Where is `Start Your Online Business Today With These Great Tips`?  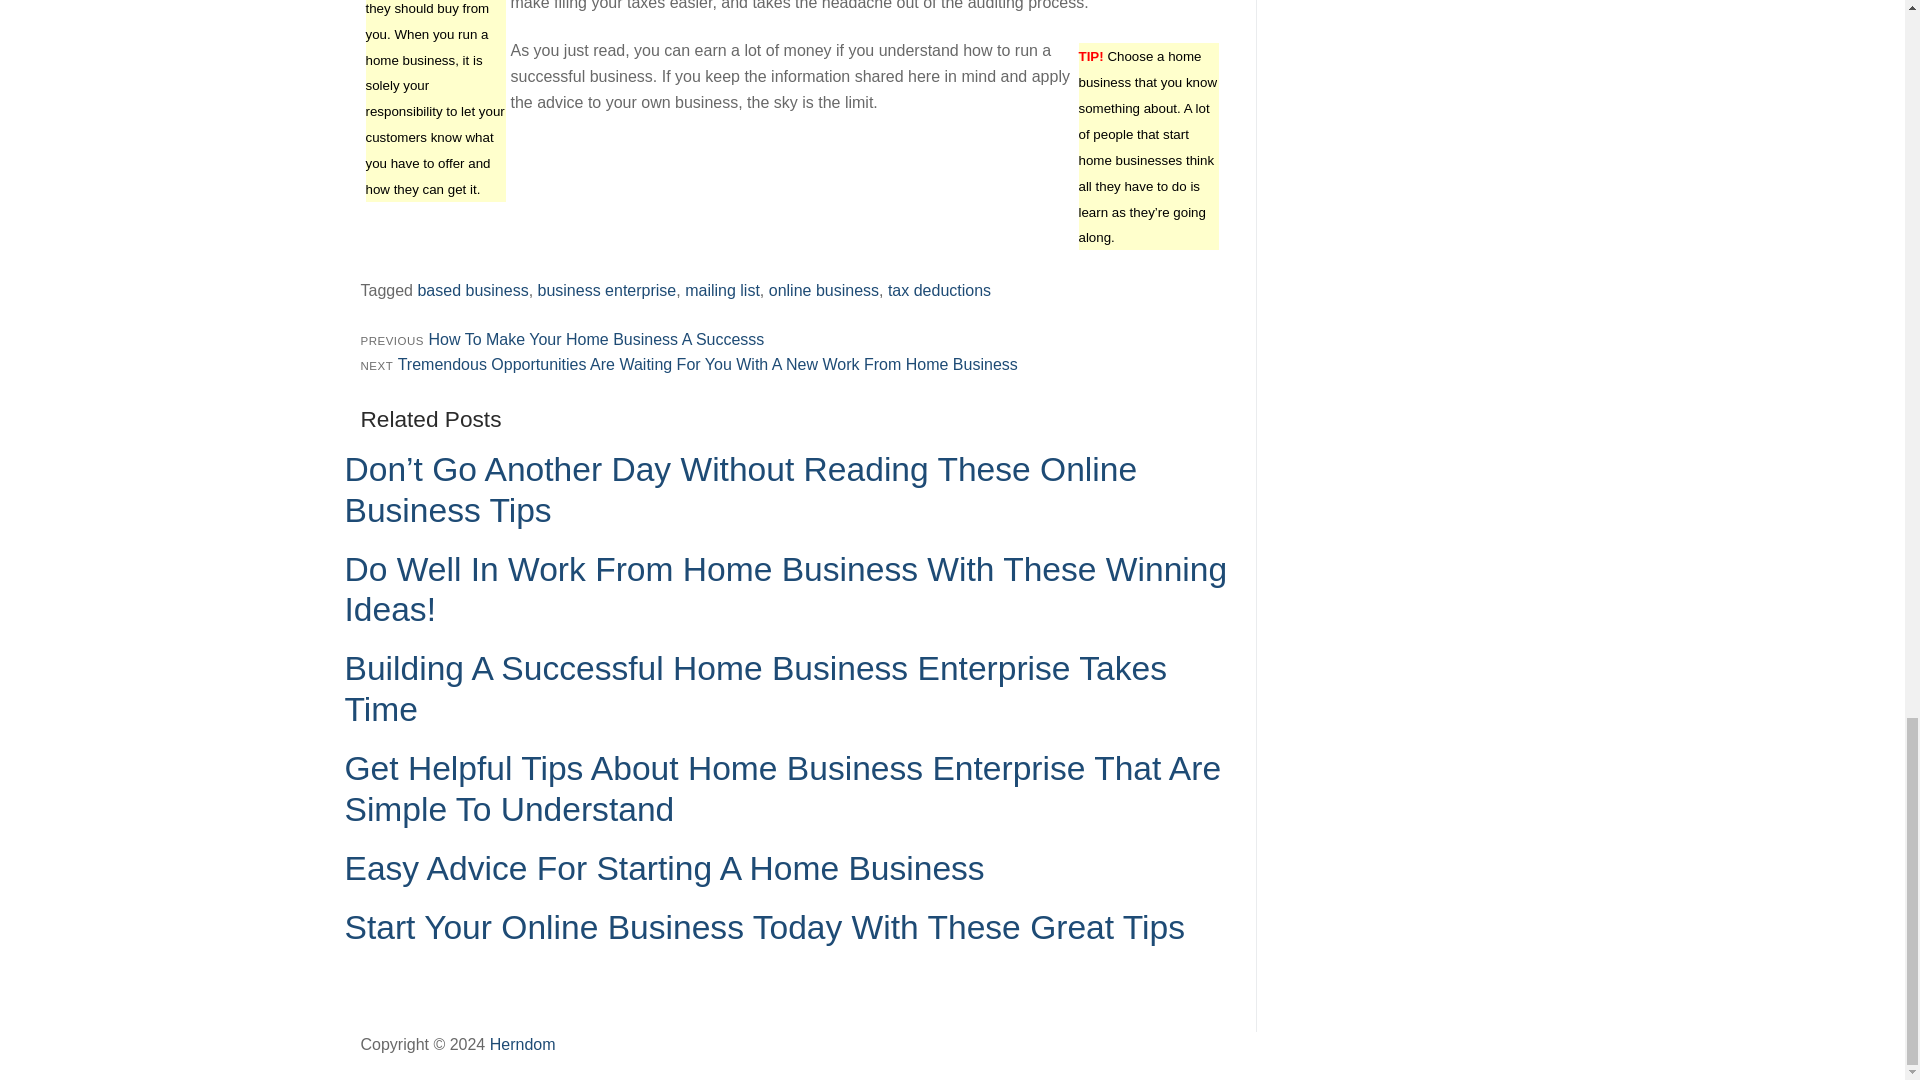
Start Your Online Business Today With These Great Tips is located at coordinates (764, 928).